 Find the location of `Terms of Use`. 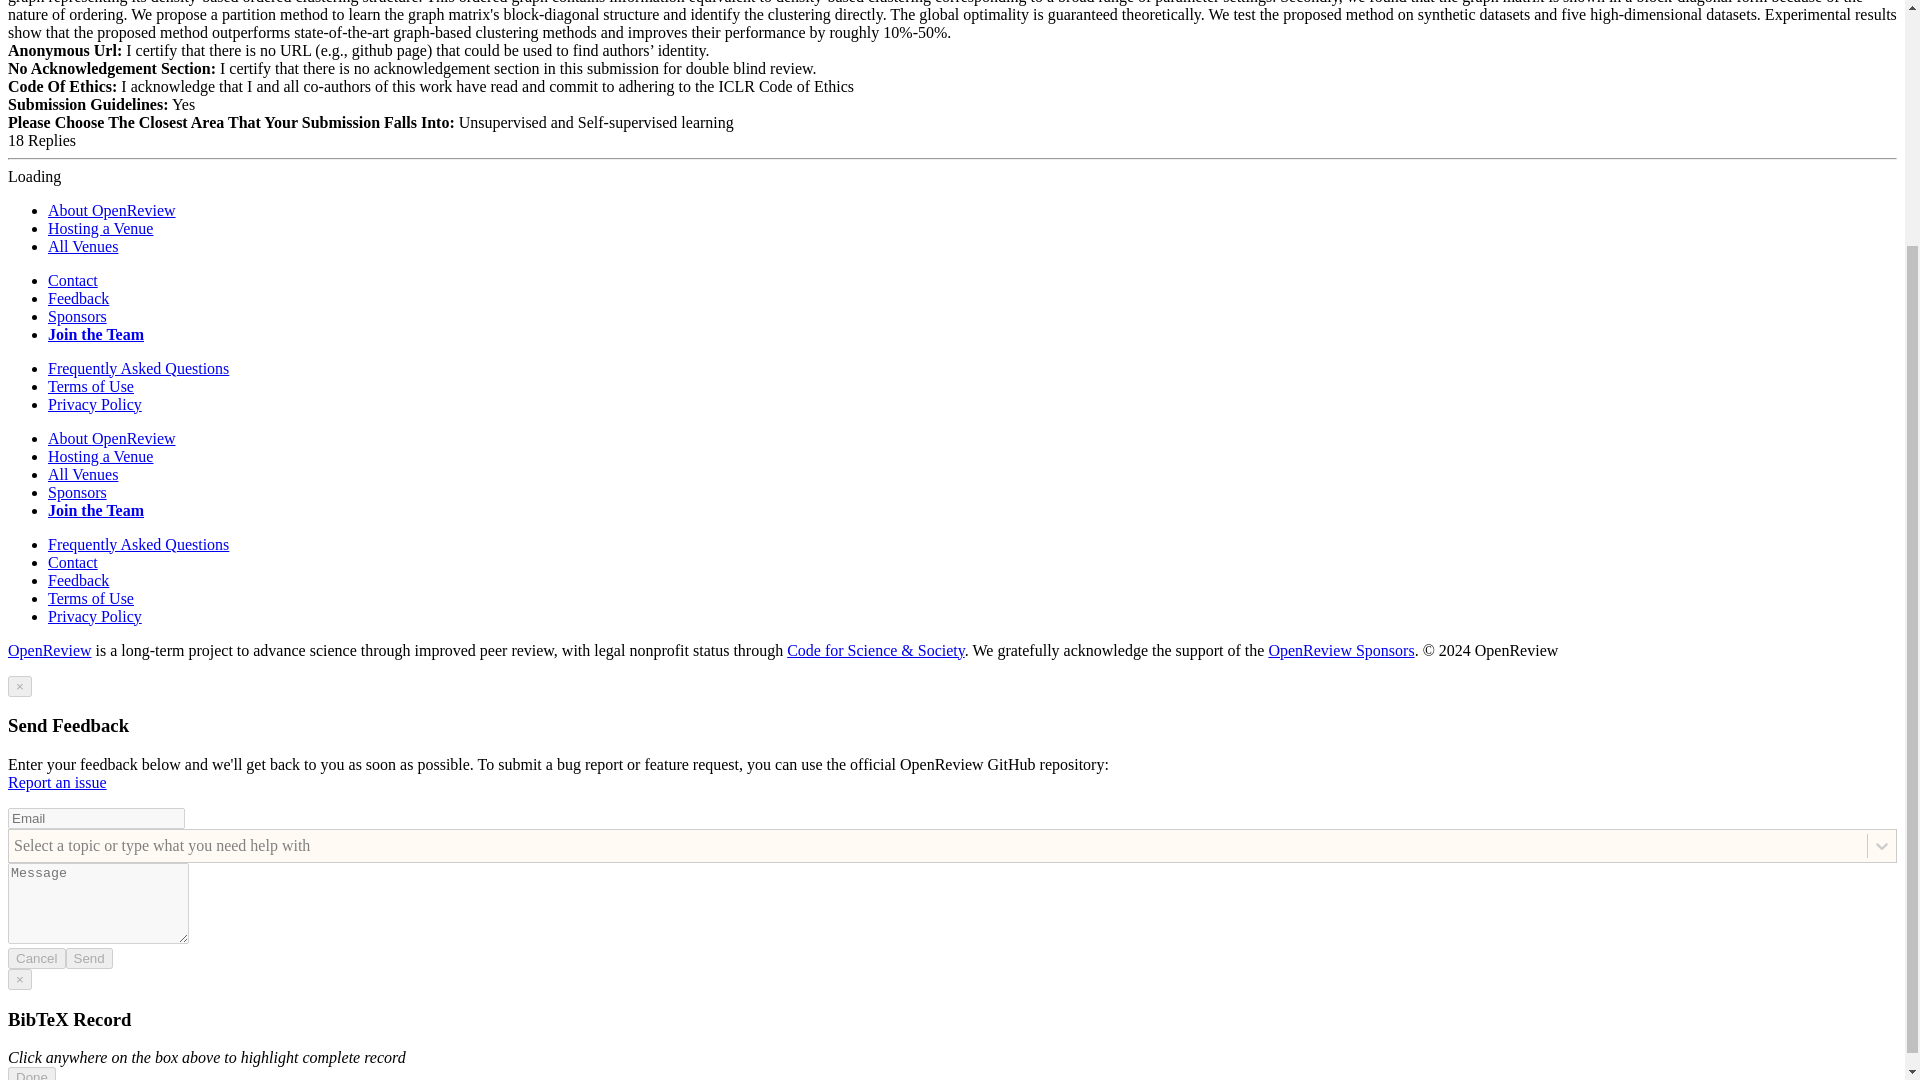

Terms of Use is located at coordinates (91, 386).